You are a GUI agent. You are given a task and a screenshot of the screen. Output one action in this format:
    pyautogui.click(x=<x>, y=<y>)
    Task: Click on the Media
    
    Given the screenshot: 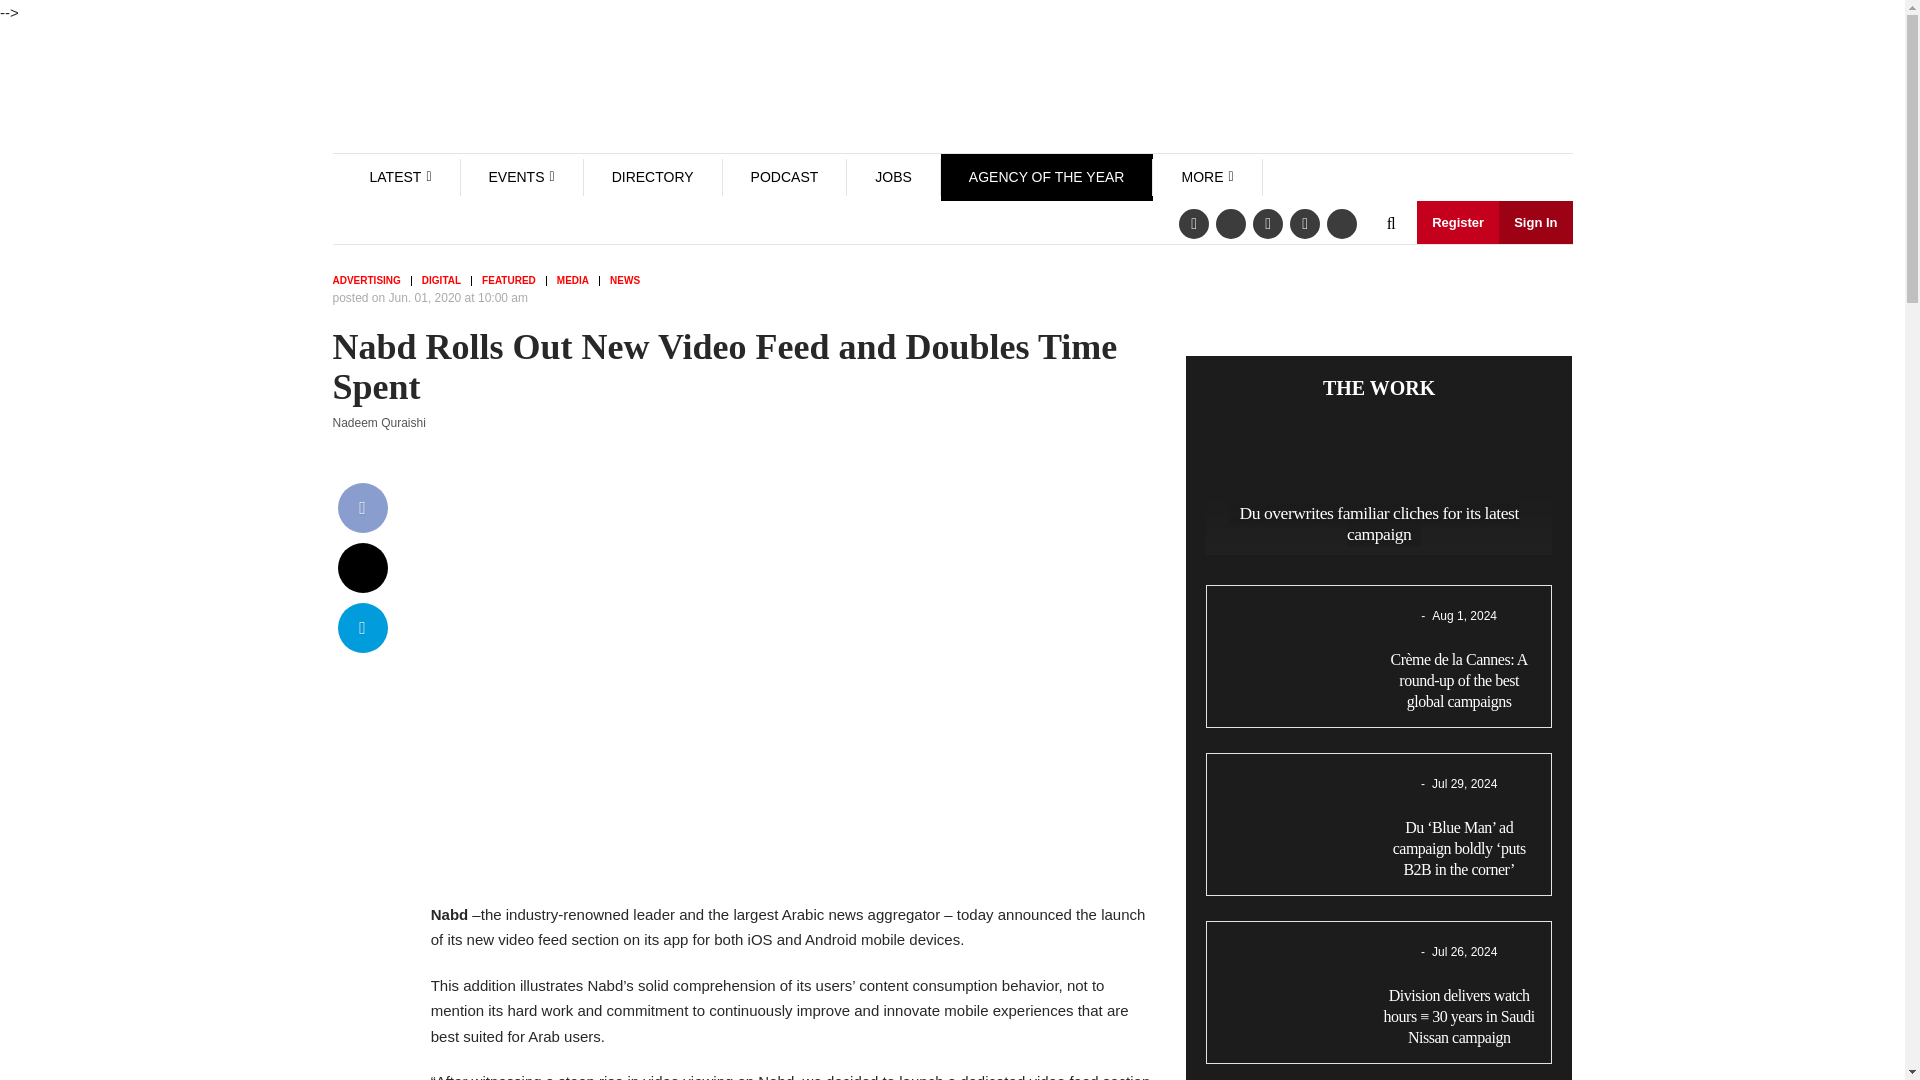 What is the action you would take?
    pyautogui.click(x=578, y=281)
    